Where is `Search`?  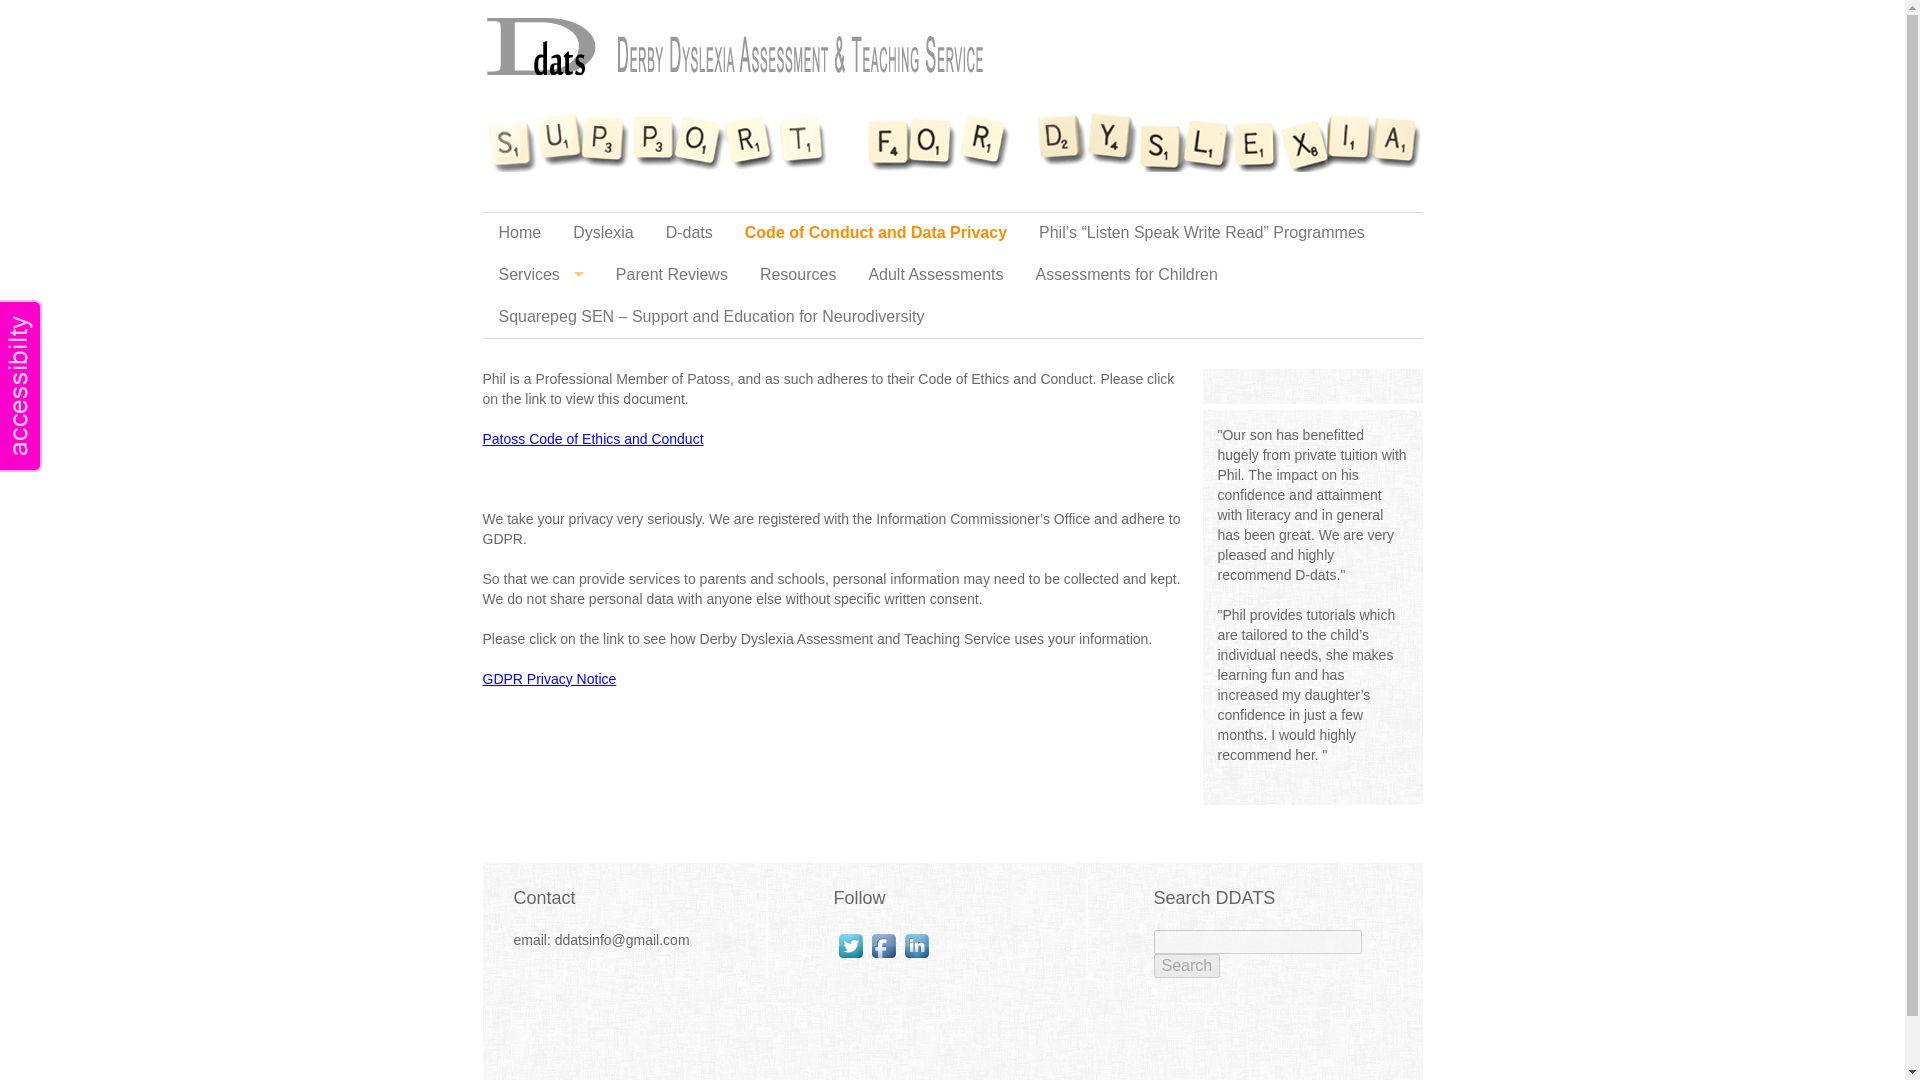 Search is located at coordinates (1187, 966).